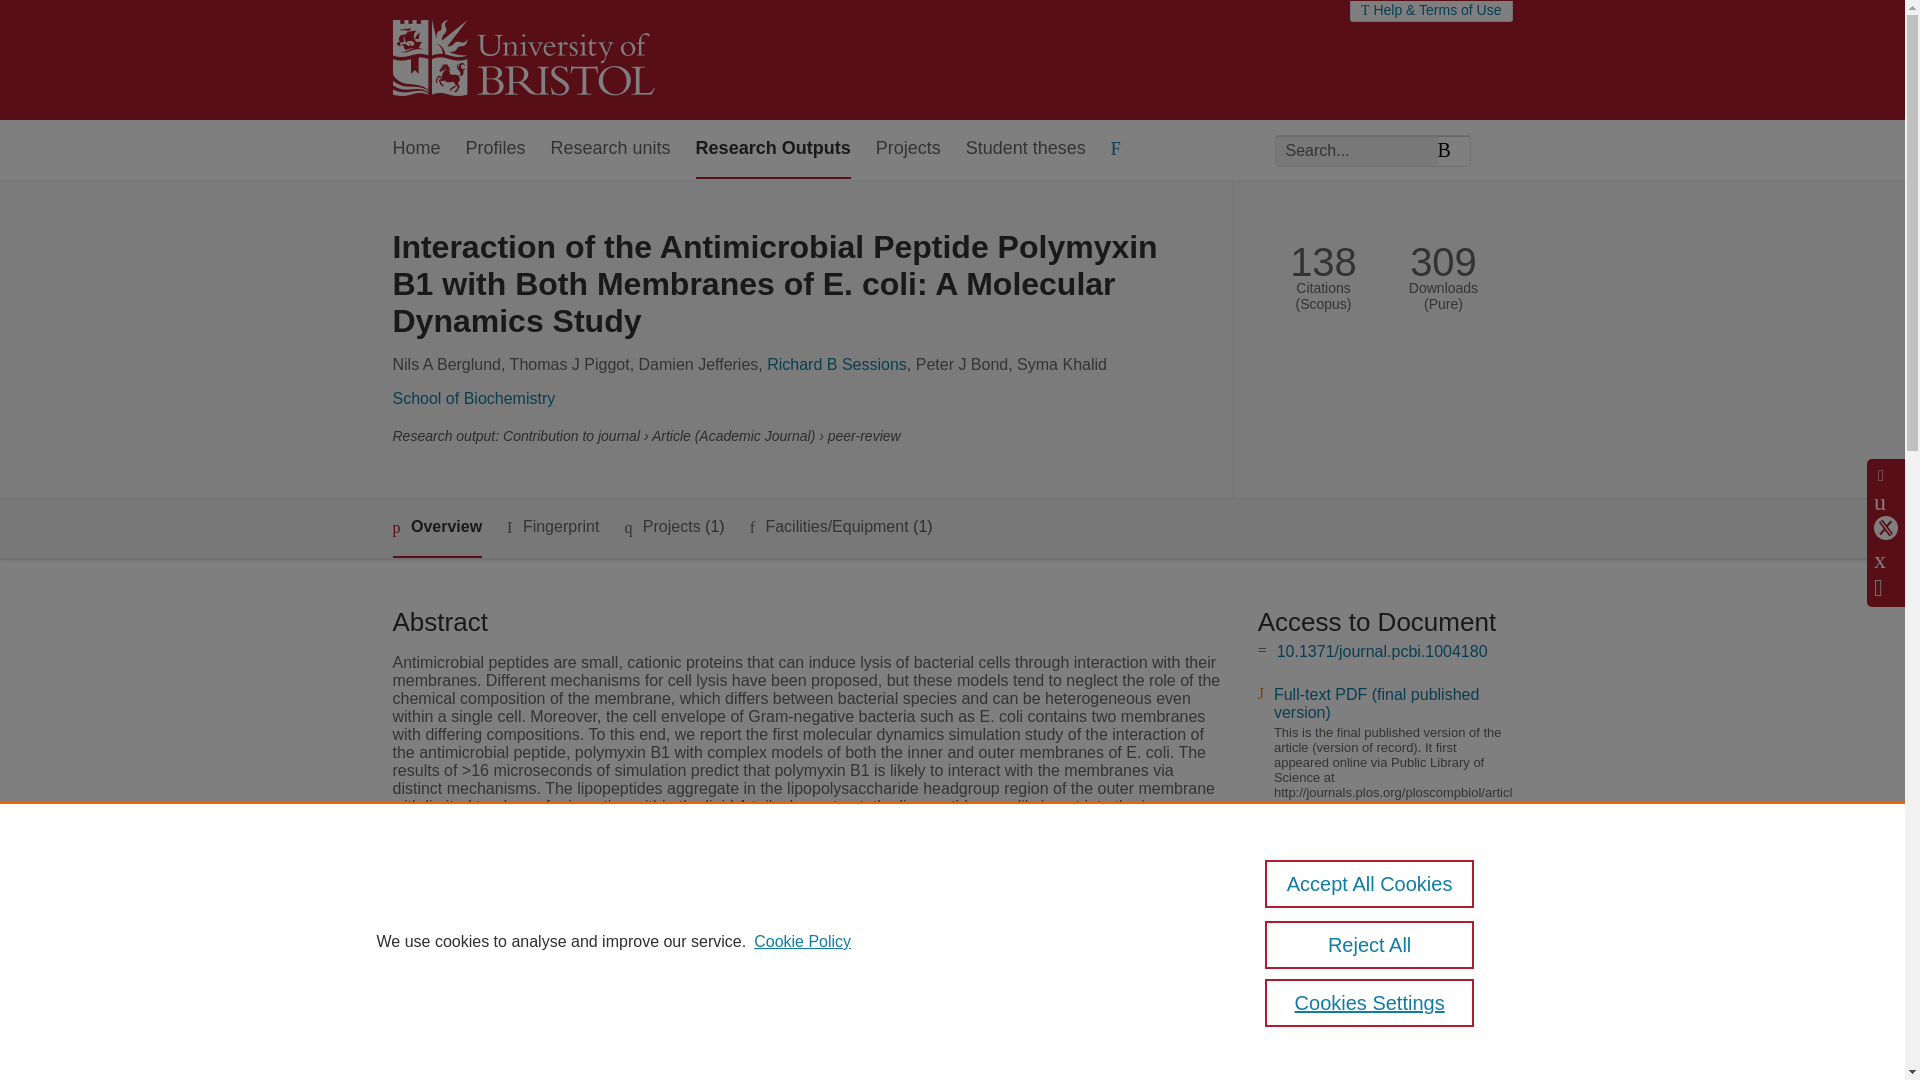  What do you see at coordinates (522, 60) in the screenshot?
I see `University of Bristol Home` at bounding box center [522, 60].